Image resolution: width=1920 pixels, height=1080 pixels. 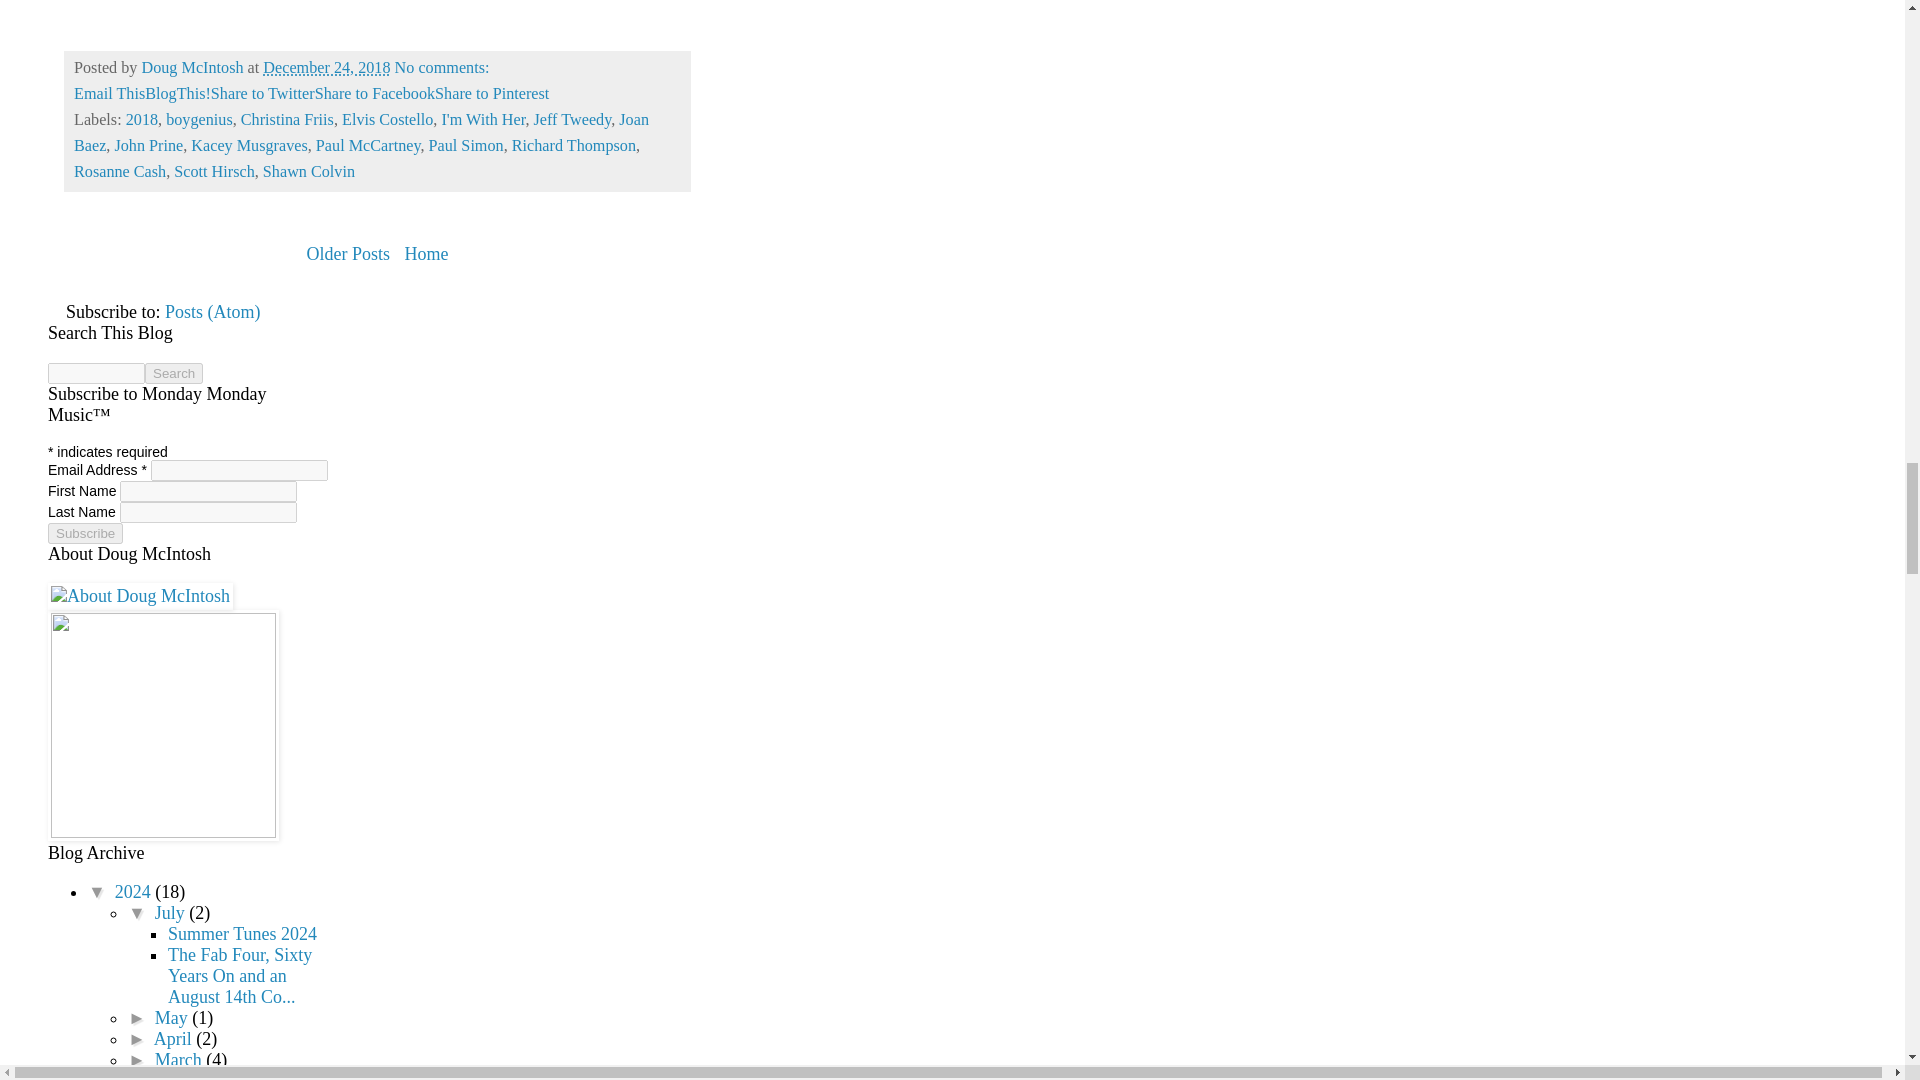 I want to click on permanent link, so click(x=326, y=68).